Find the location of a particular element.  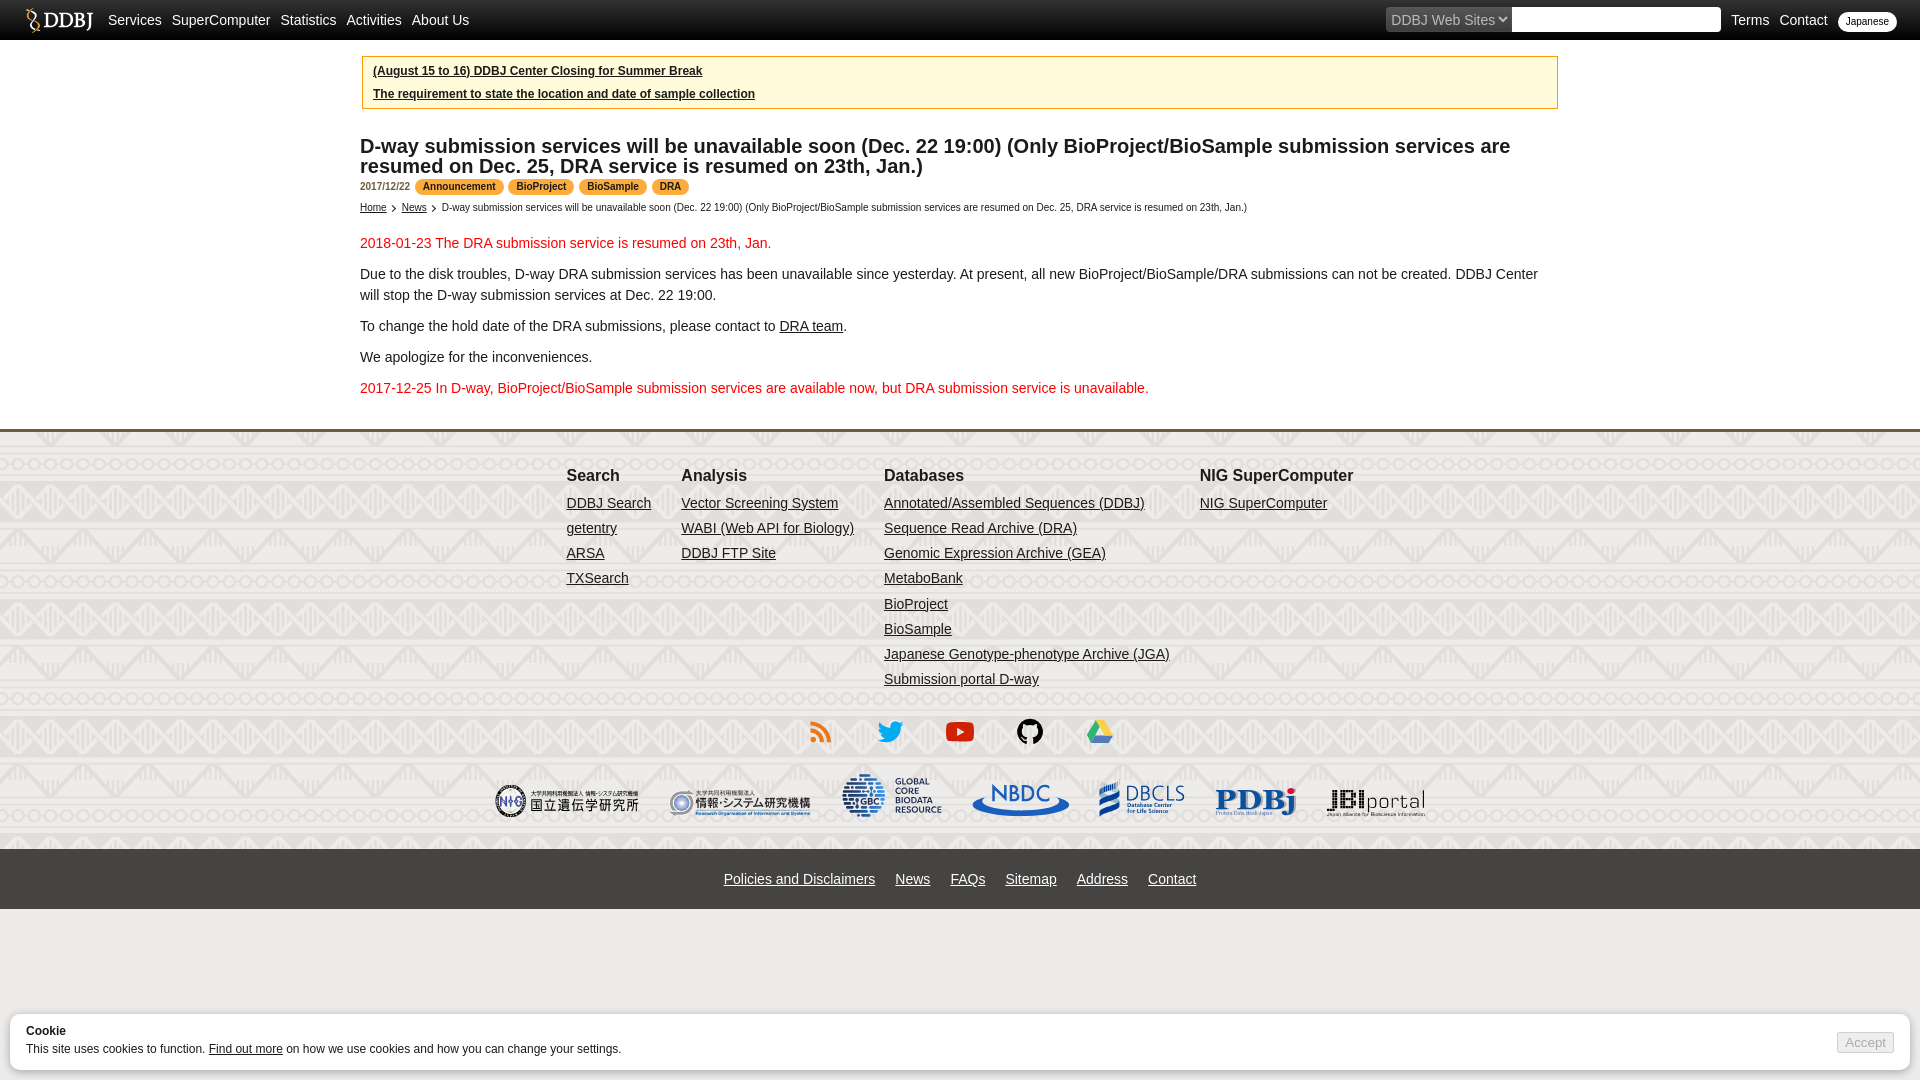

About Us is located at coordinates (441, 20).